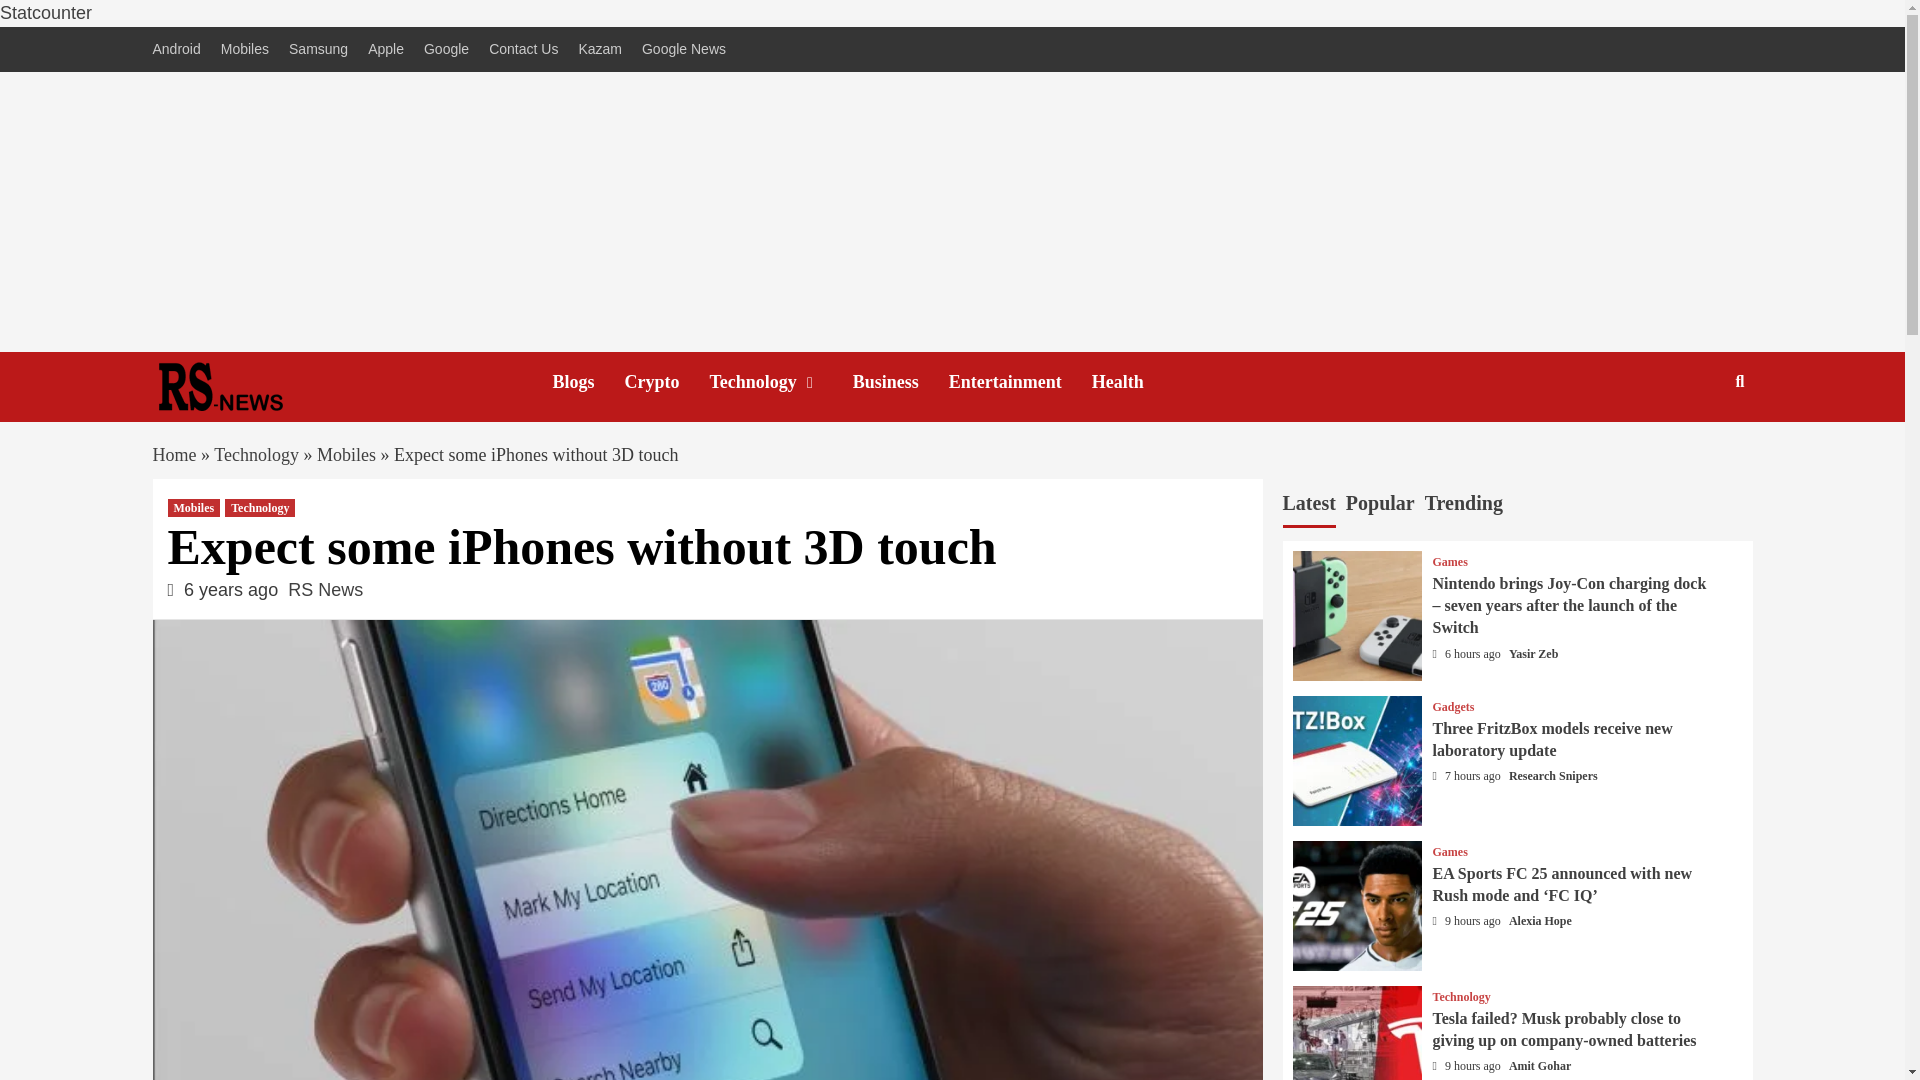 This screenshot has height=1080, width=1920. I want to click on Technology, so click(781, 382).